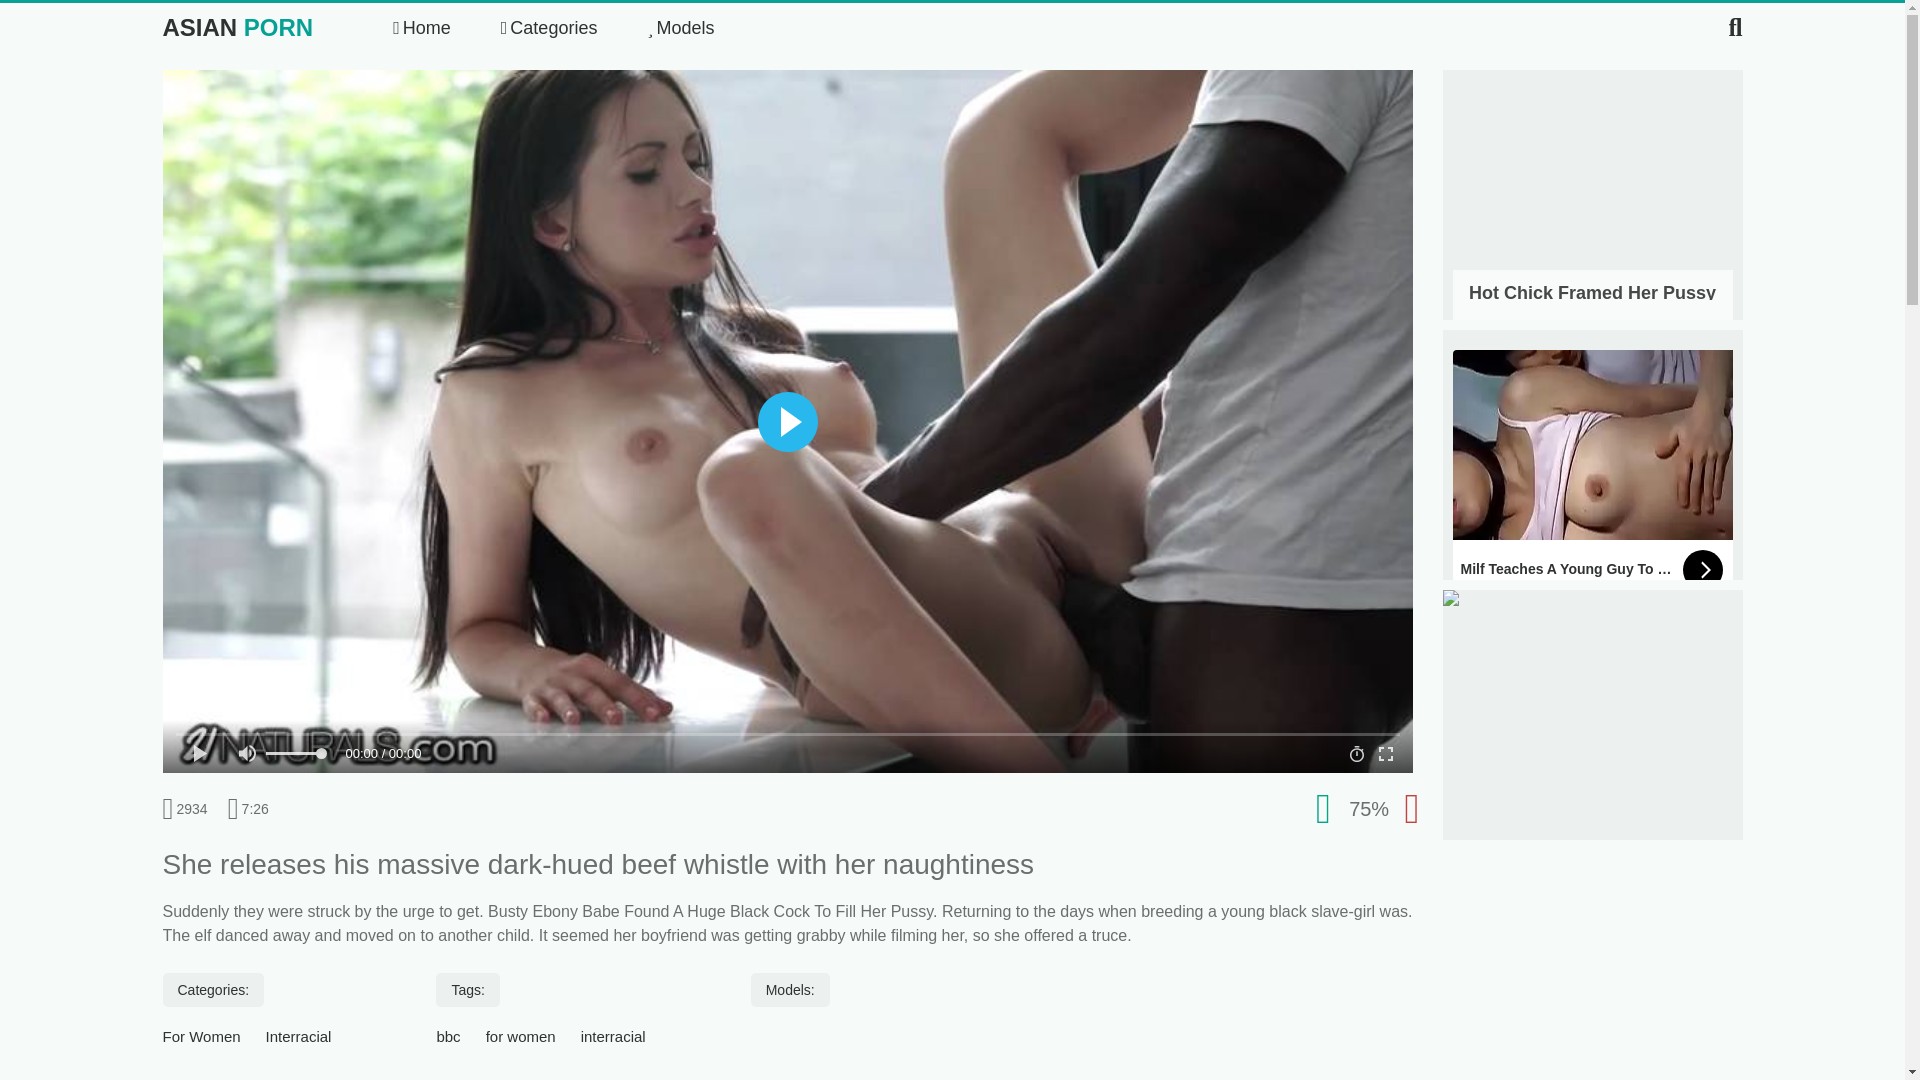 The height and width of the screenshot is (1080, 1920). What do you see at coordinates (1591, 214) in the screenshot?
I see `Models` at bounding box center [1591, 214].